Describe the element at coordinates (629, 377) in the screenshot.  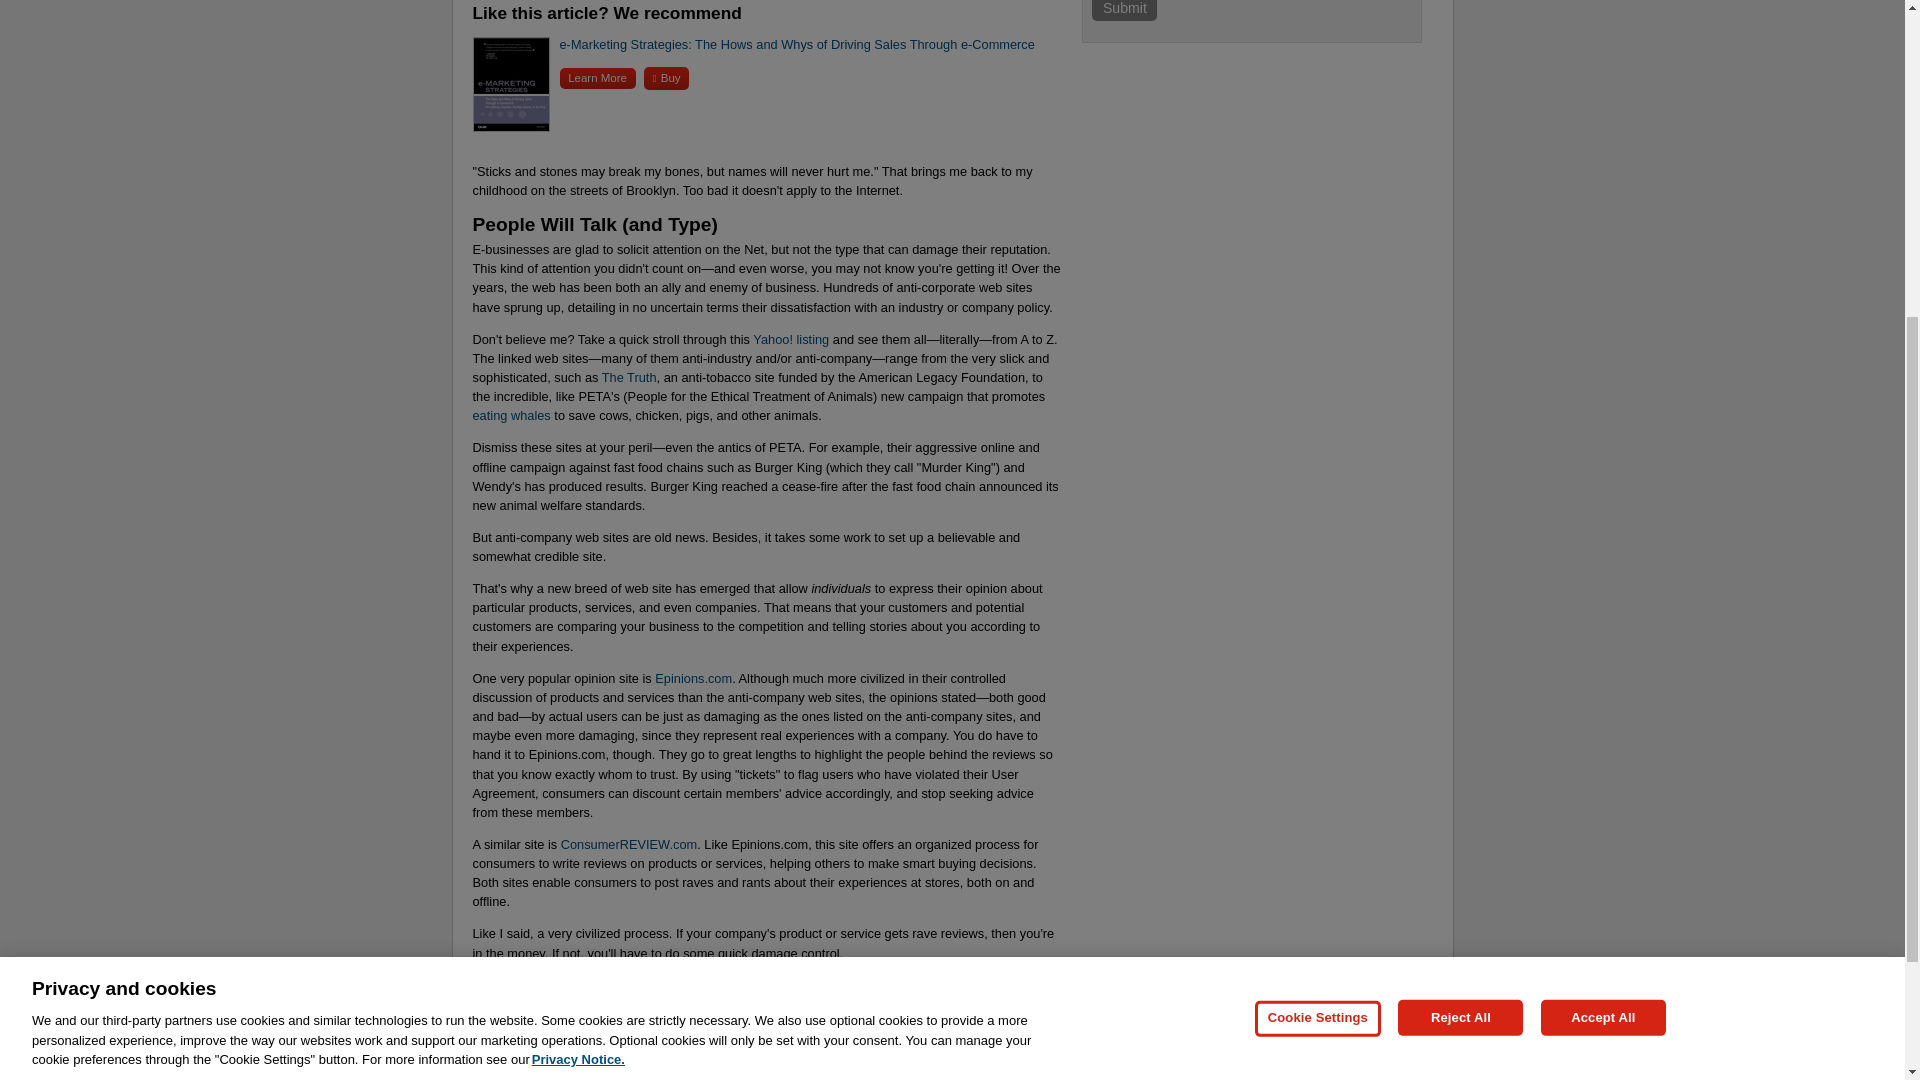
I see `The Truth` at that location.